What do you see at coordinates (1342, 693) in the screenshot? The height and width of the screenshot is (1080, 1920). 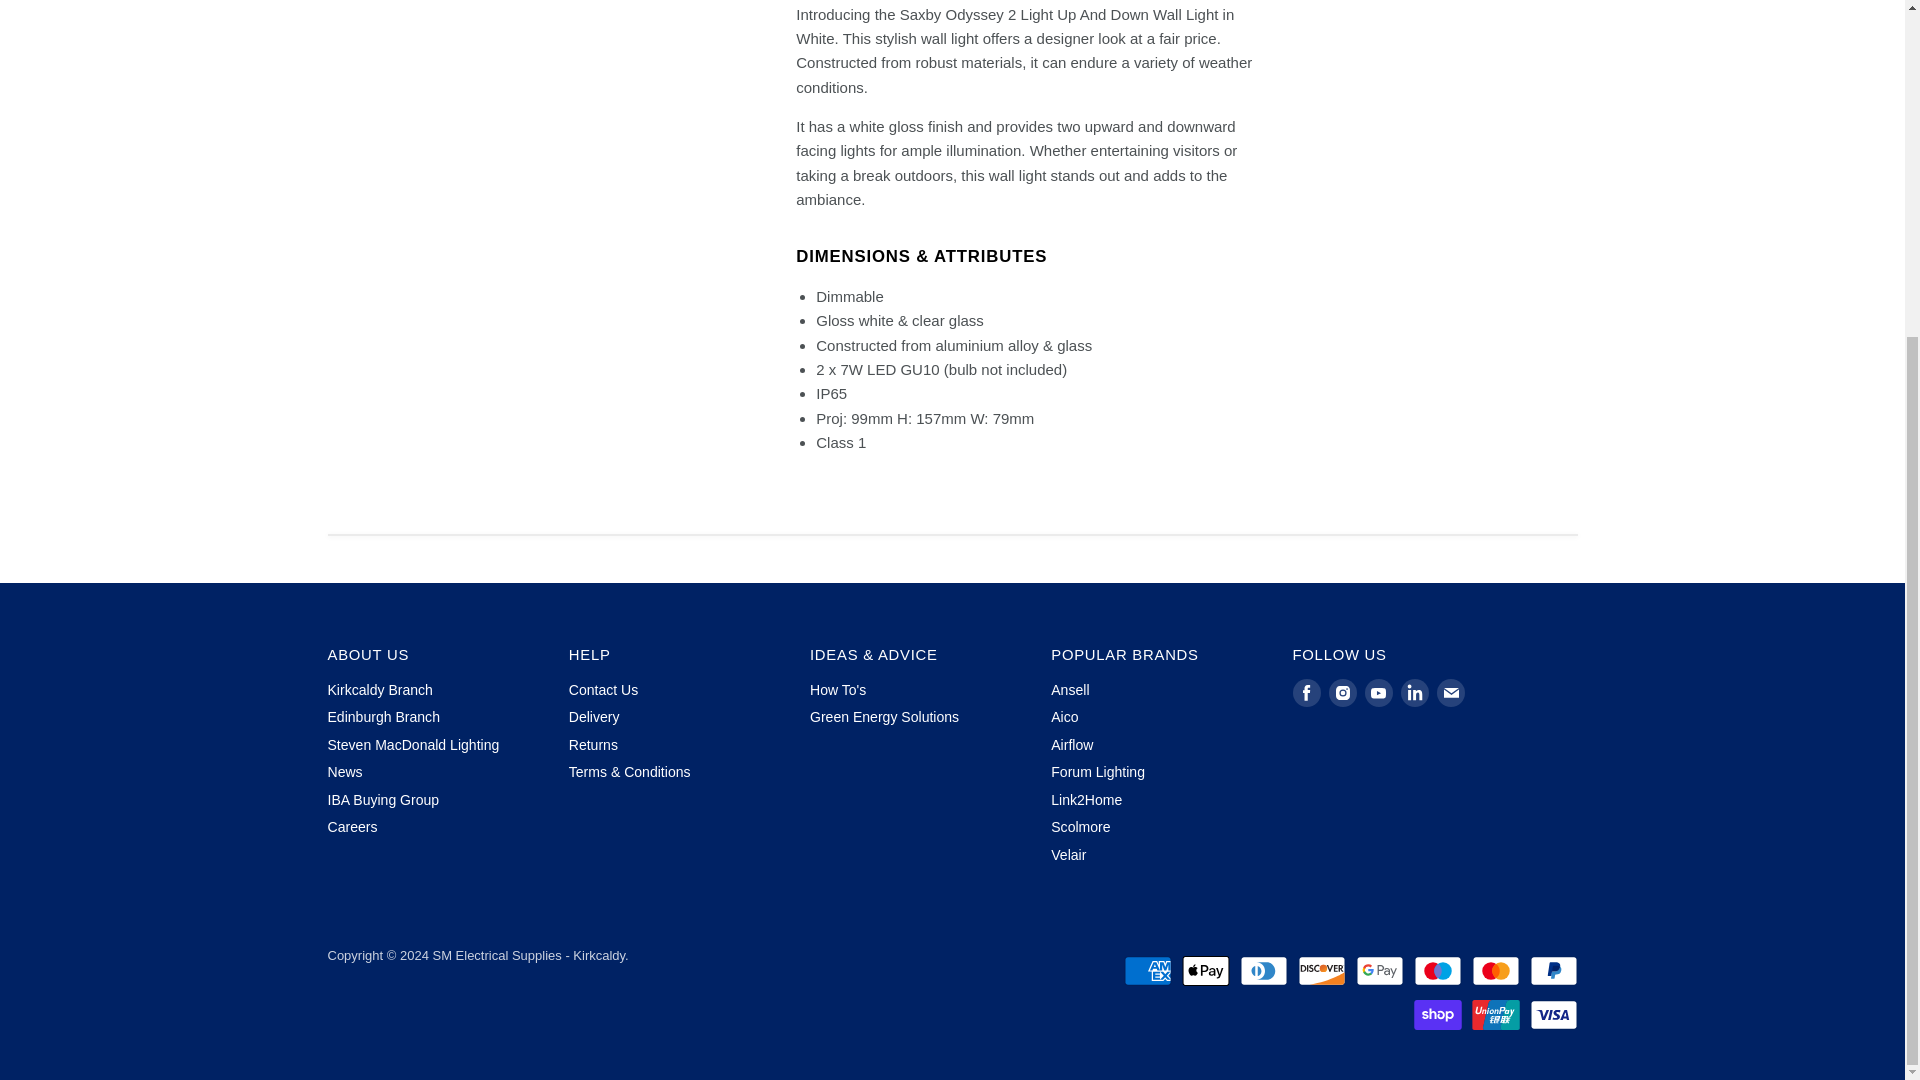 I see `Instagram` at bounding box center [1342, 693].